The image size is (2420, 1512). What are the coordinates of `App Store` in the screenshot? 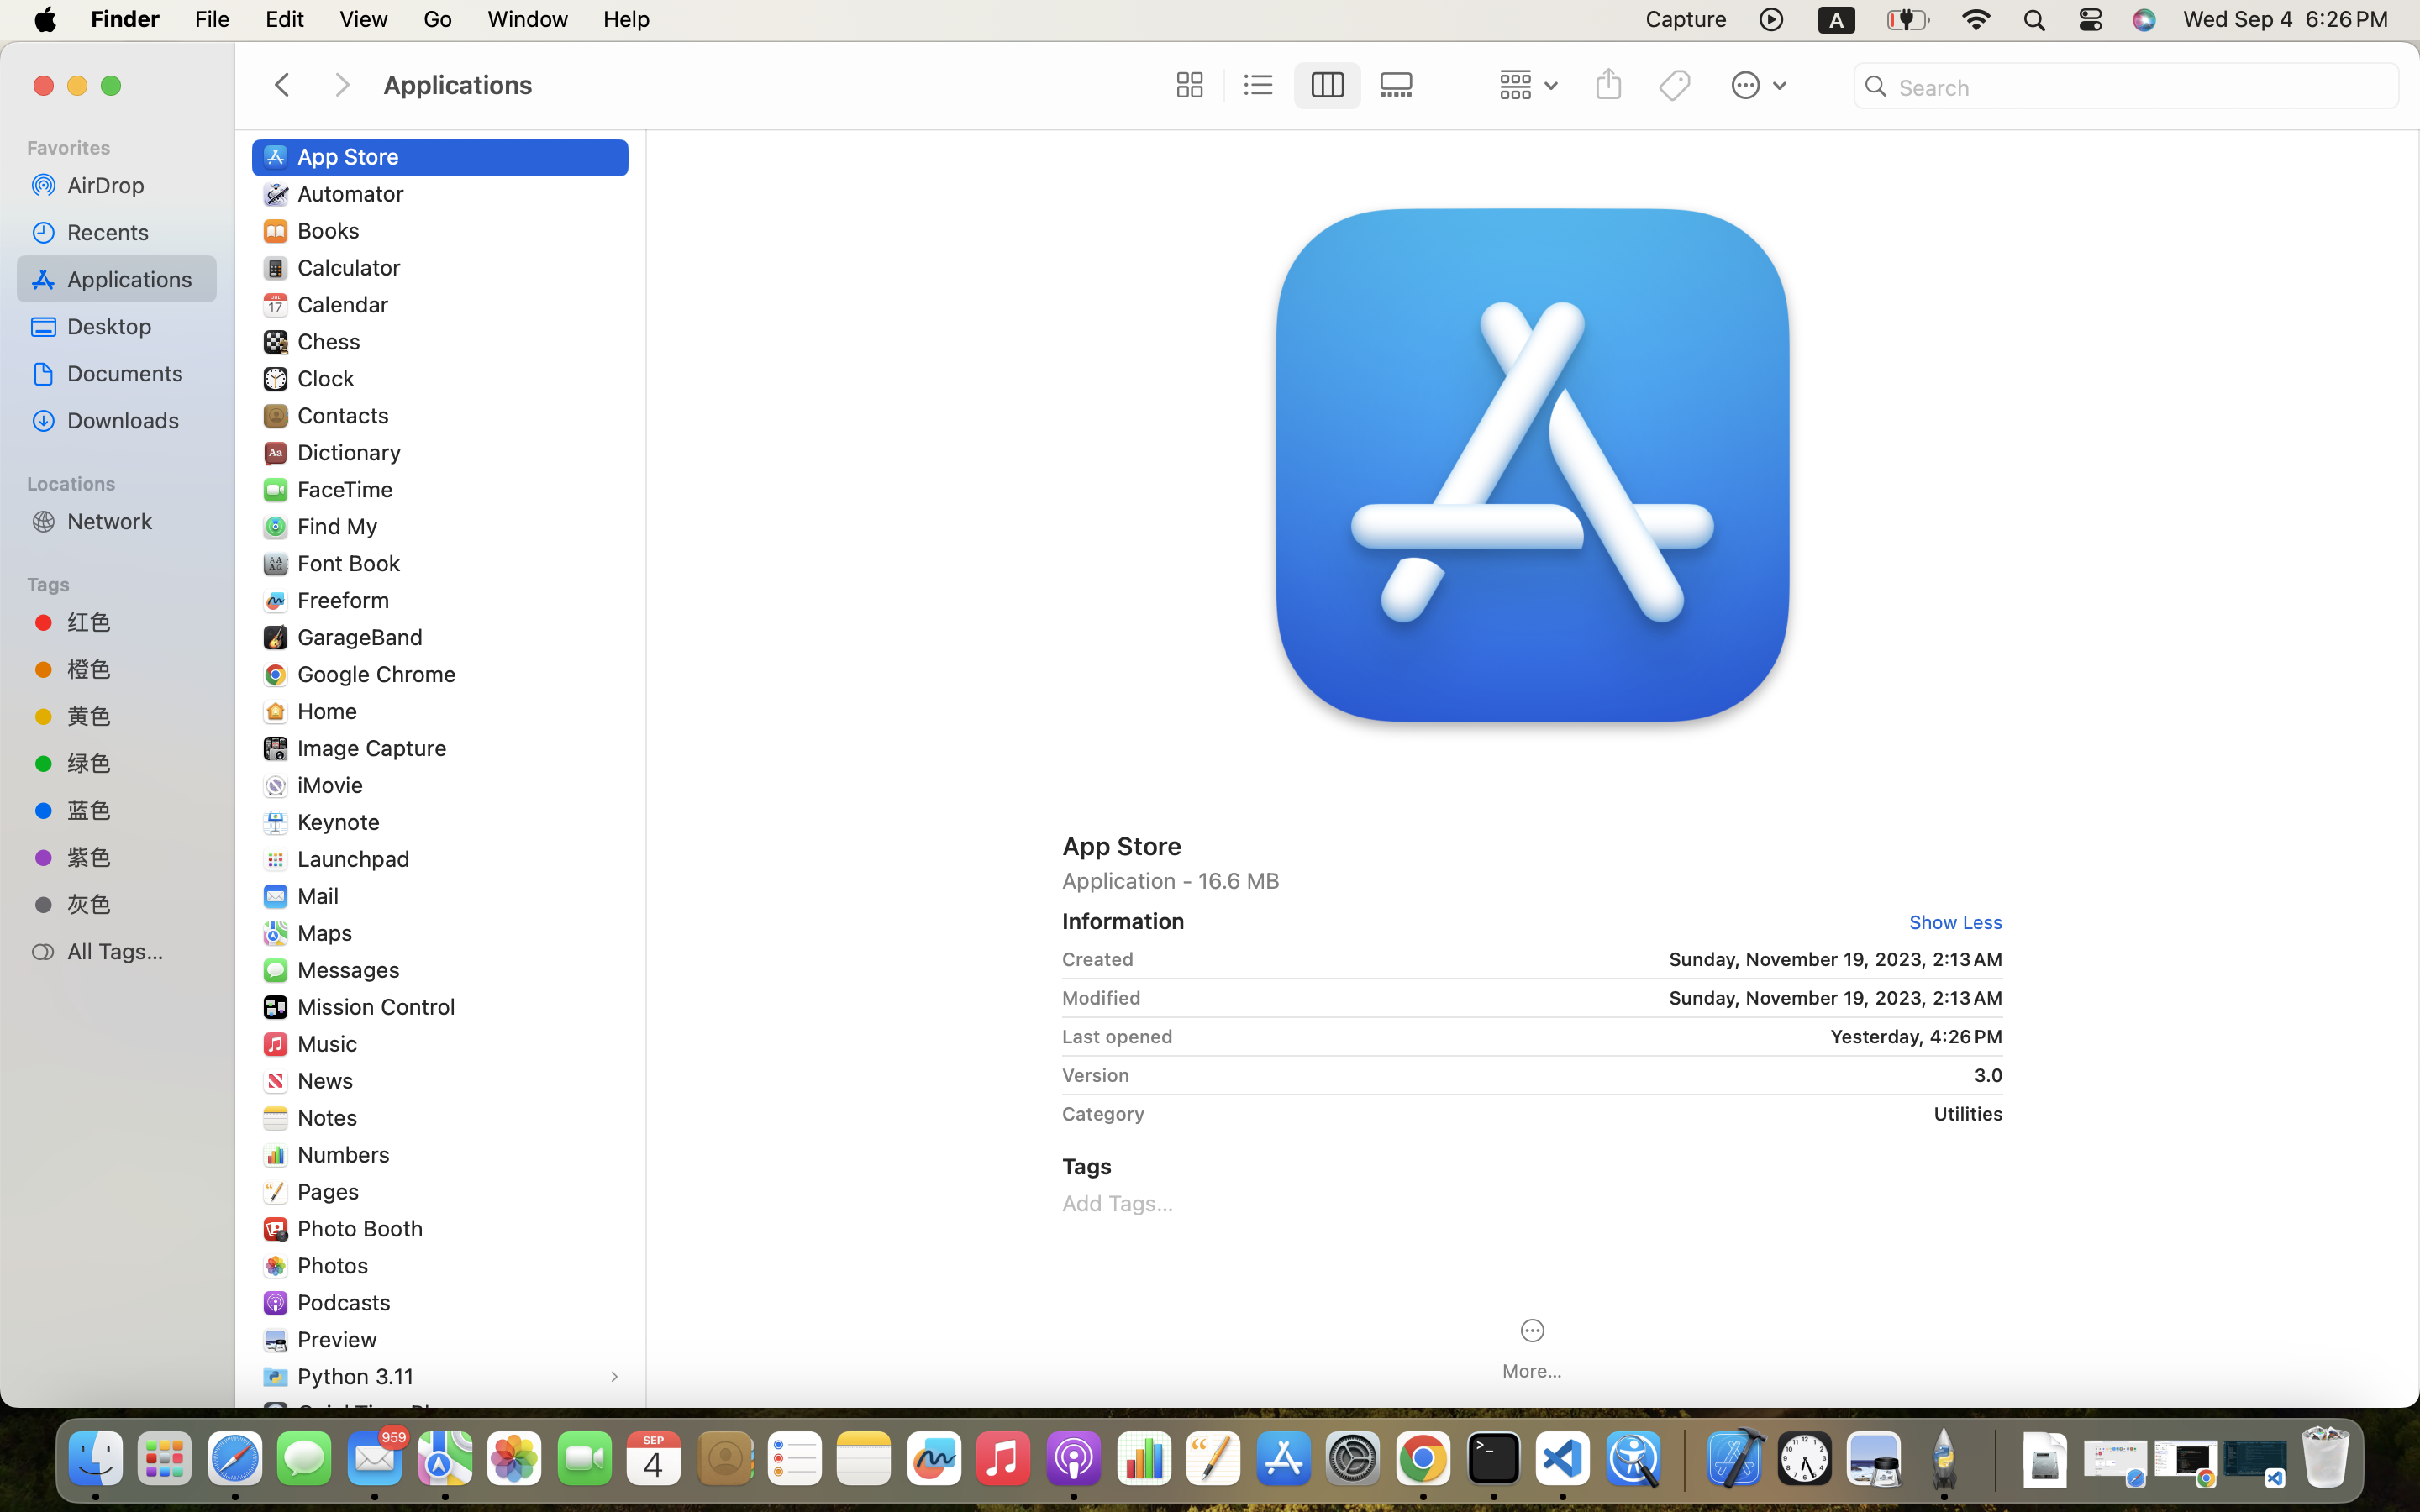 It's located at (1533, 845).